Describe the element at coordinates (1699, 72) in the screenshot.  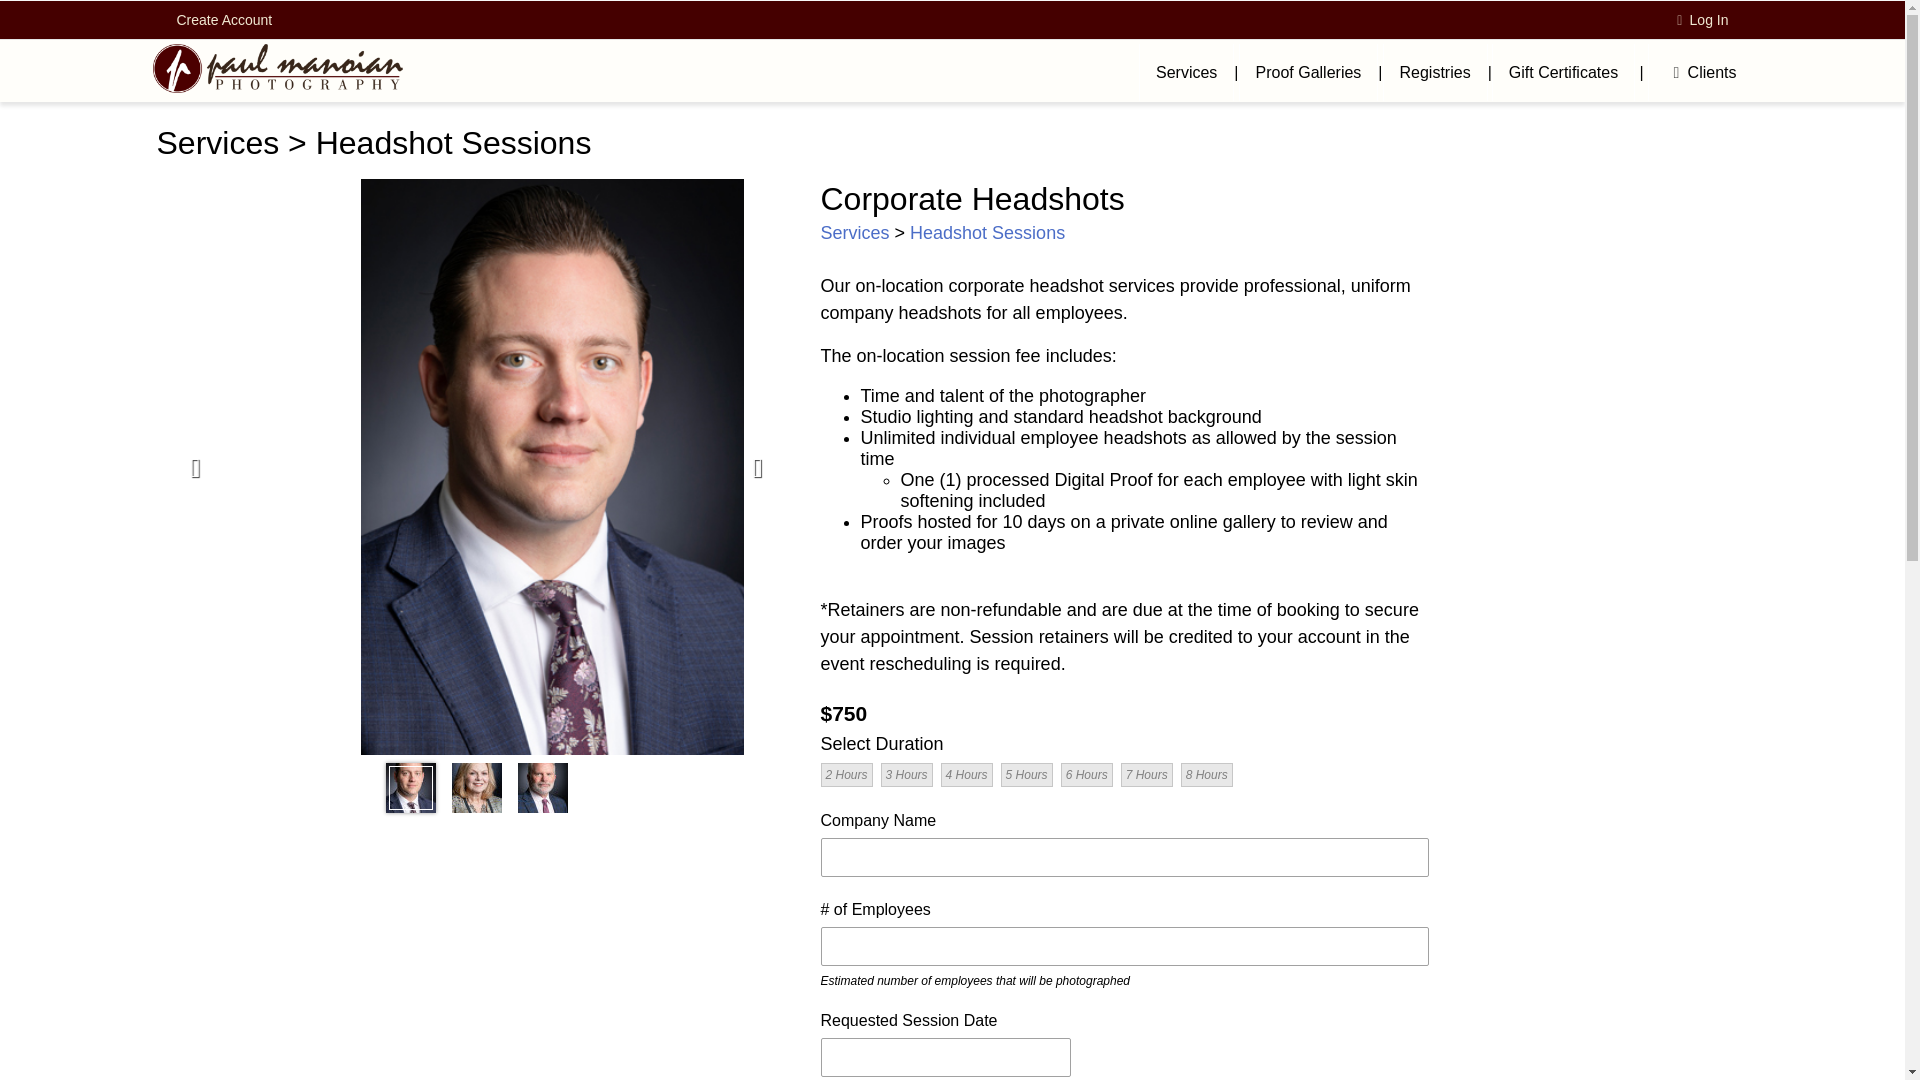
I see `Clients` at that location.